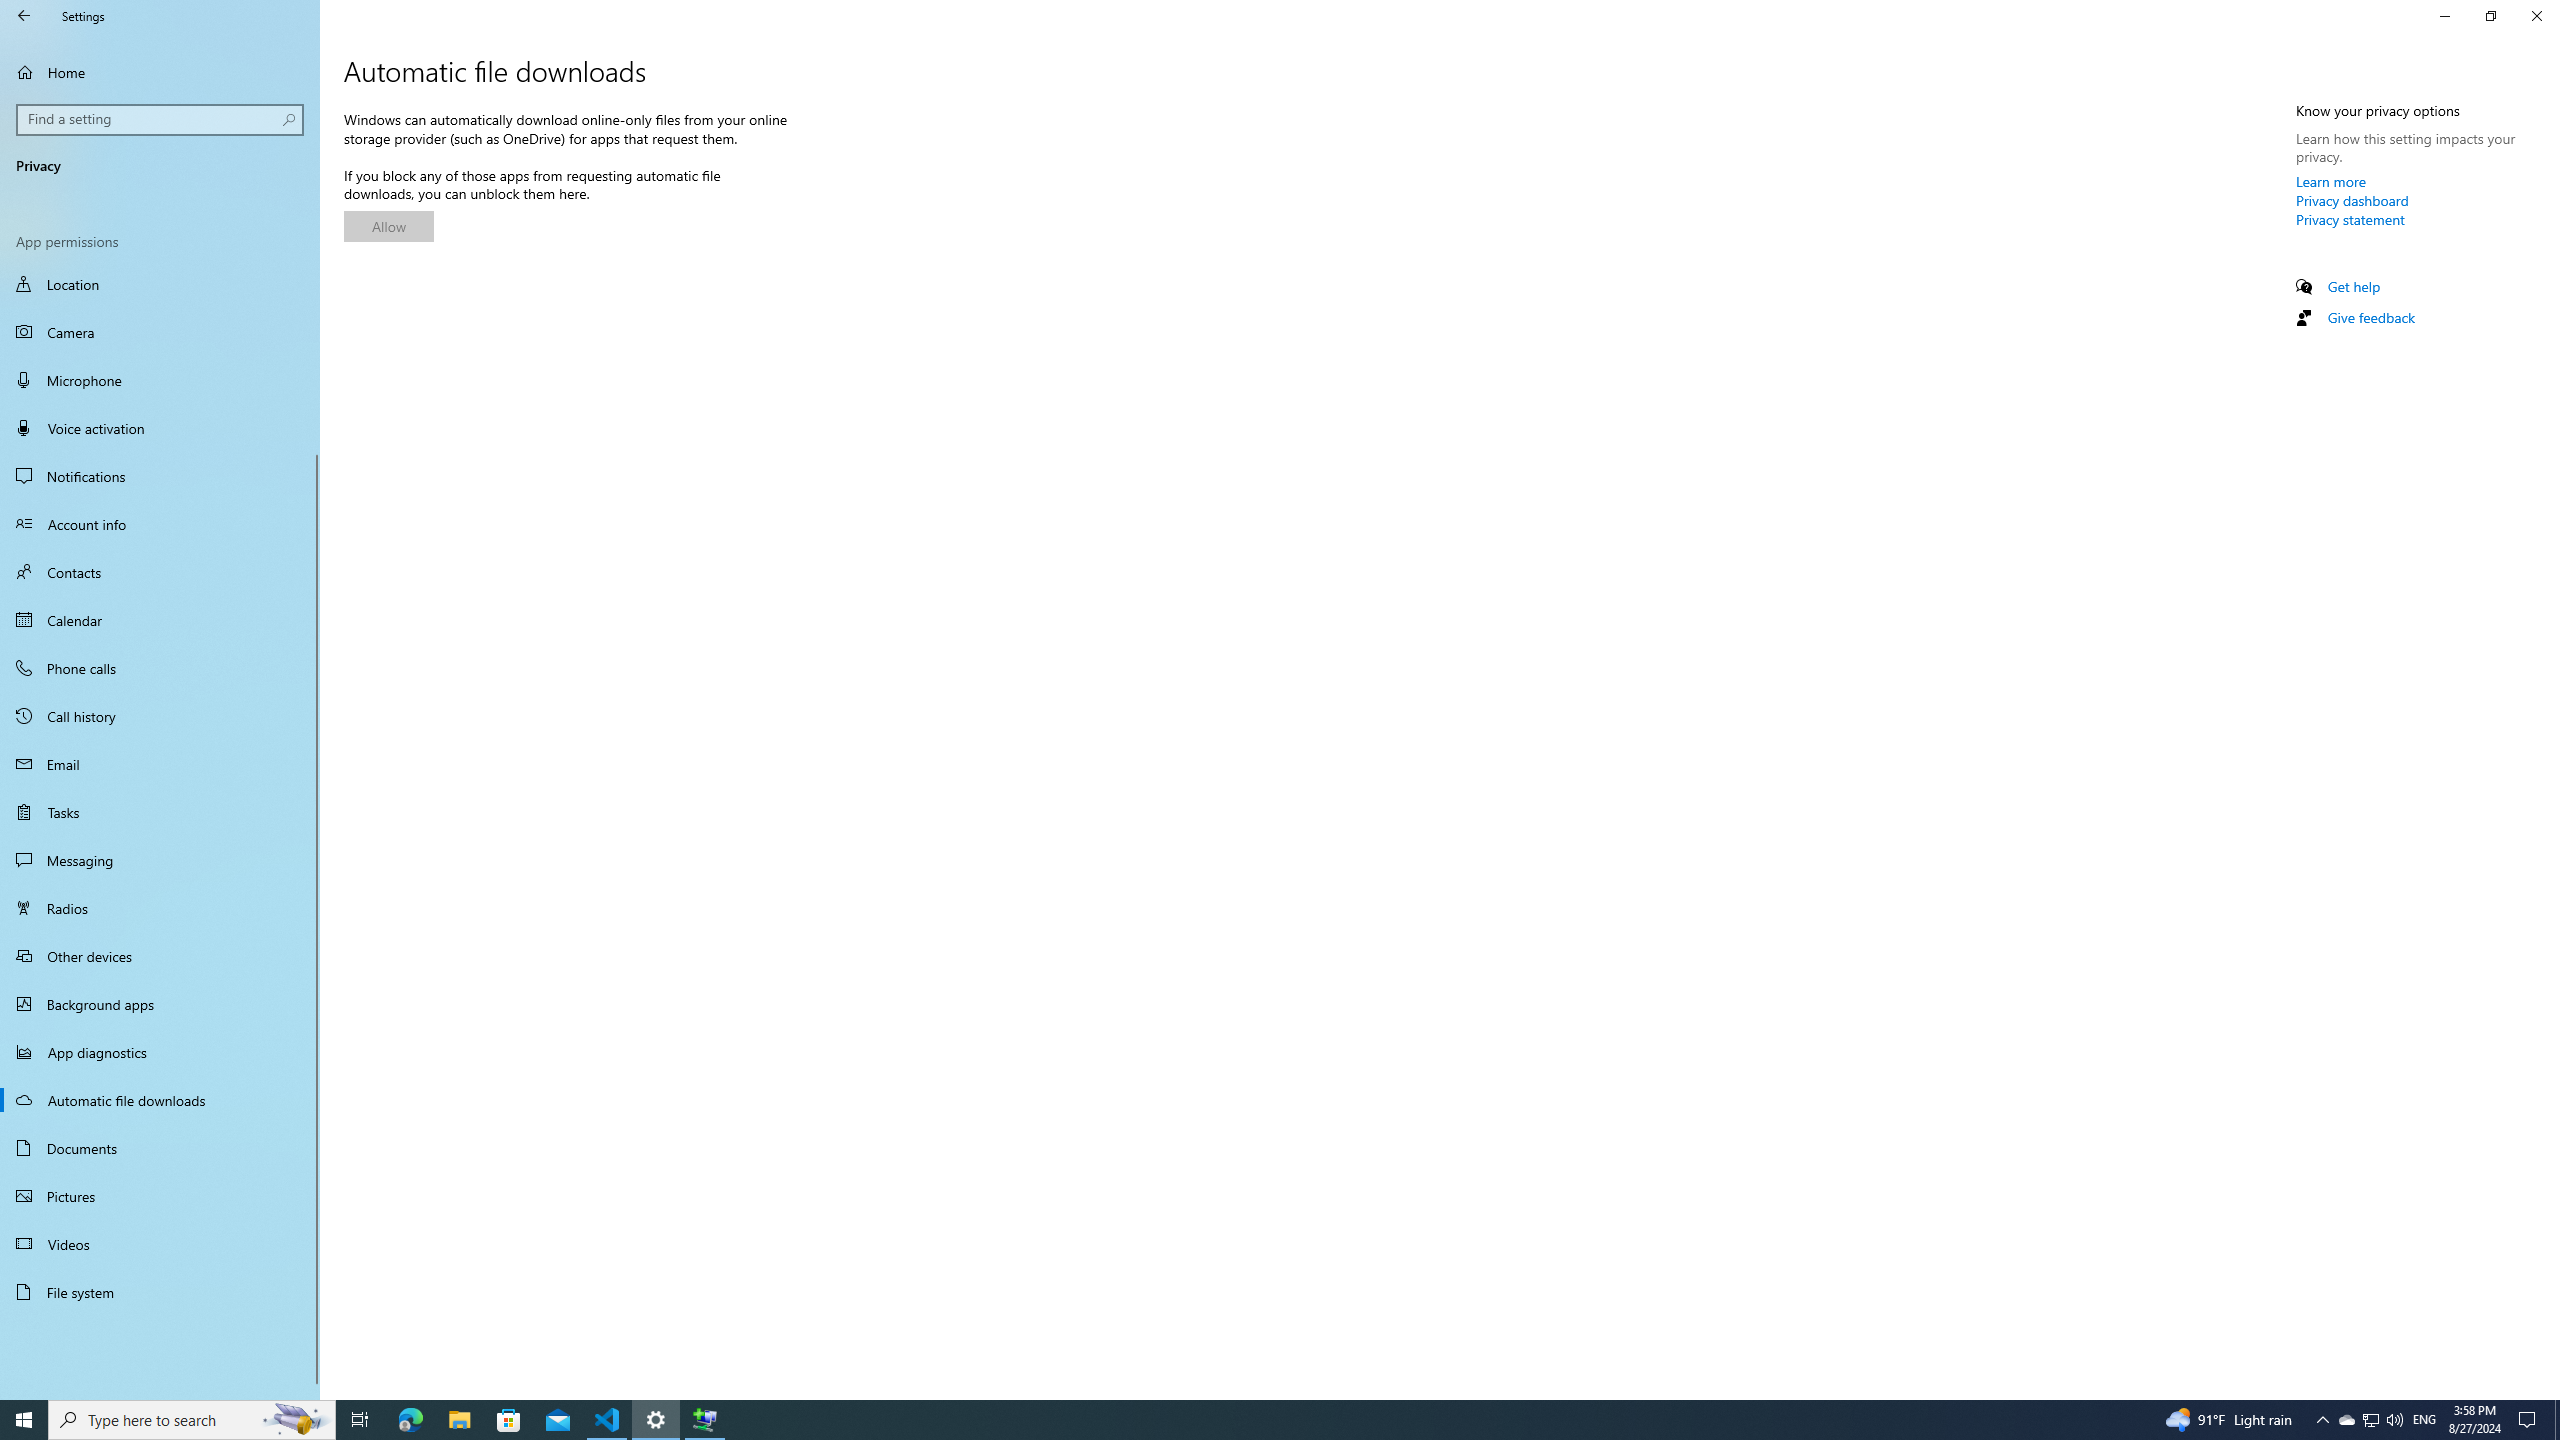  I want to click on Other devices, so click(160, 956).